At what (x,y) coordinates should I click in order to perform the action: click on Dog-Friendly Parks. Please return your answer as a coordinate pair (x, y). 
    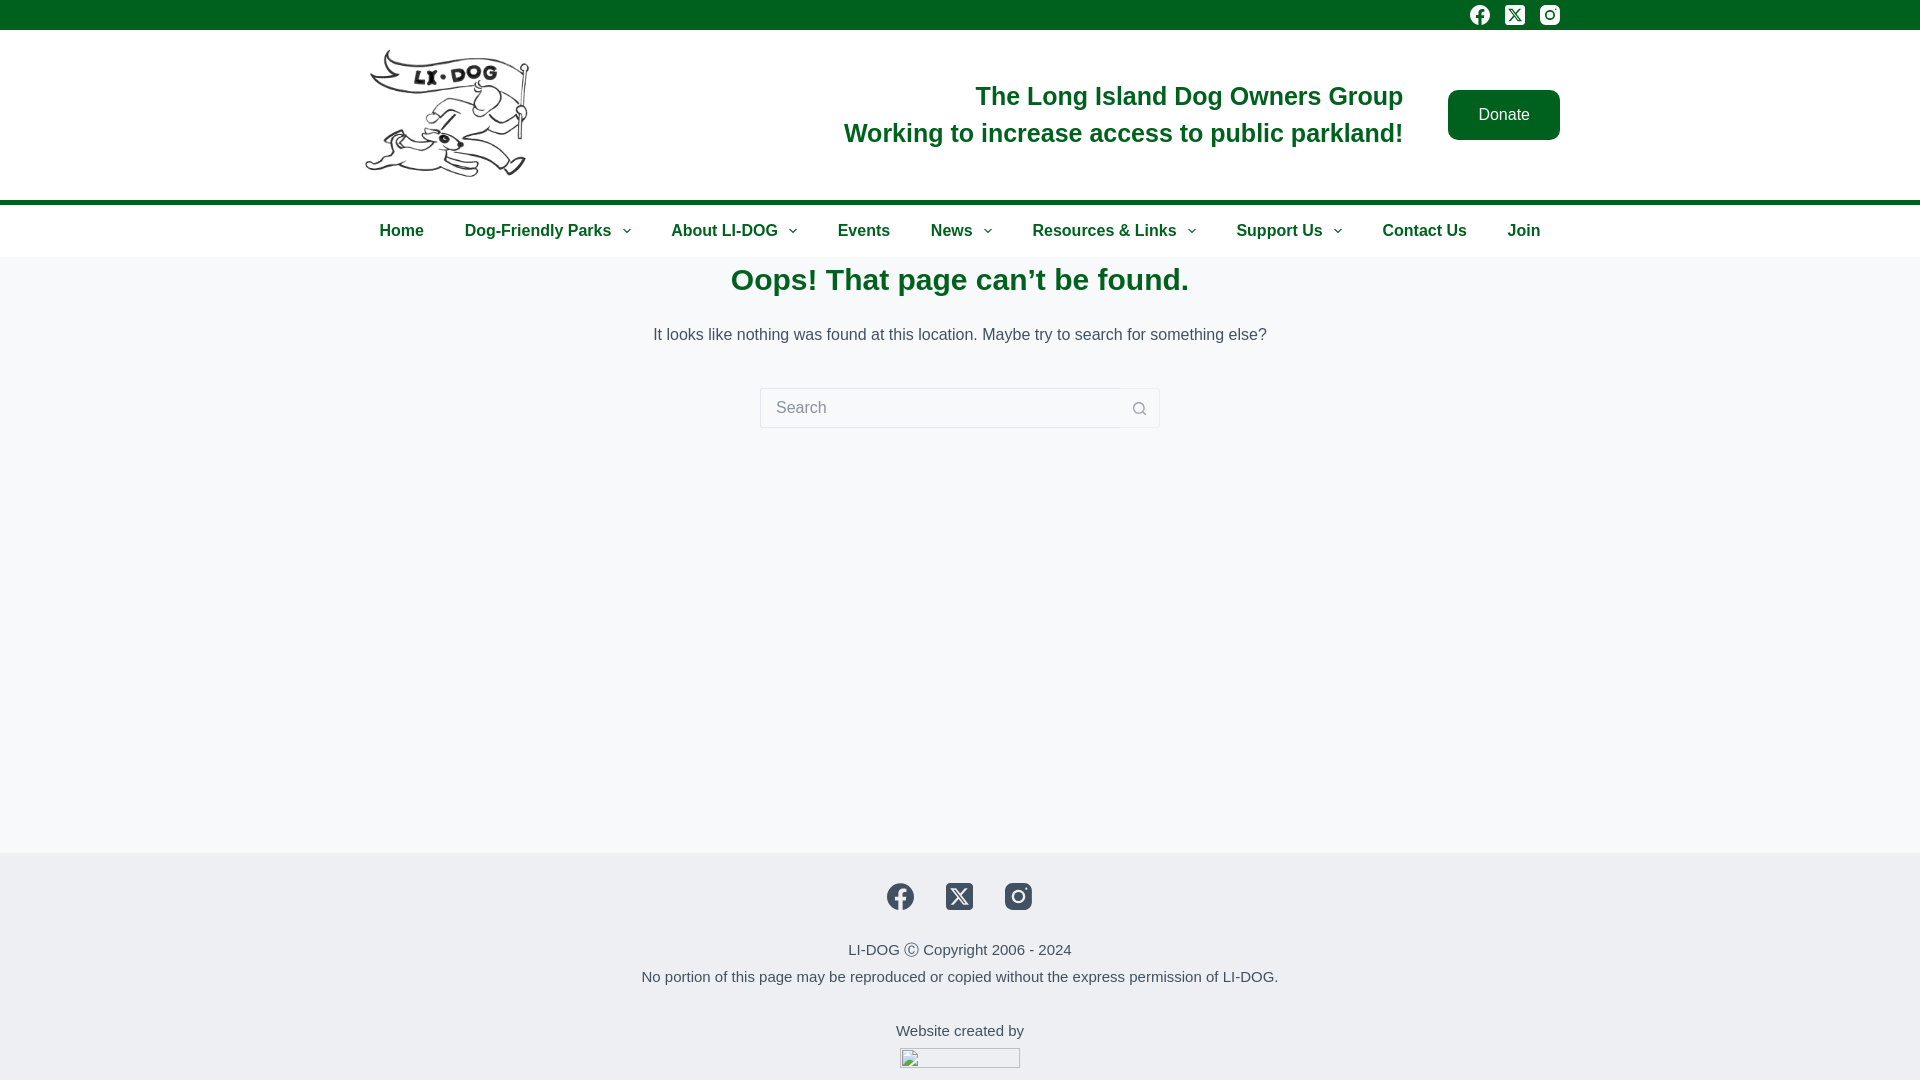
    Looking at the image, I should click on (547, 231).